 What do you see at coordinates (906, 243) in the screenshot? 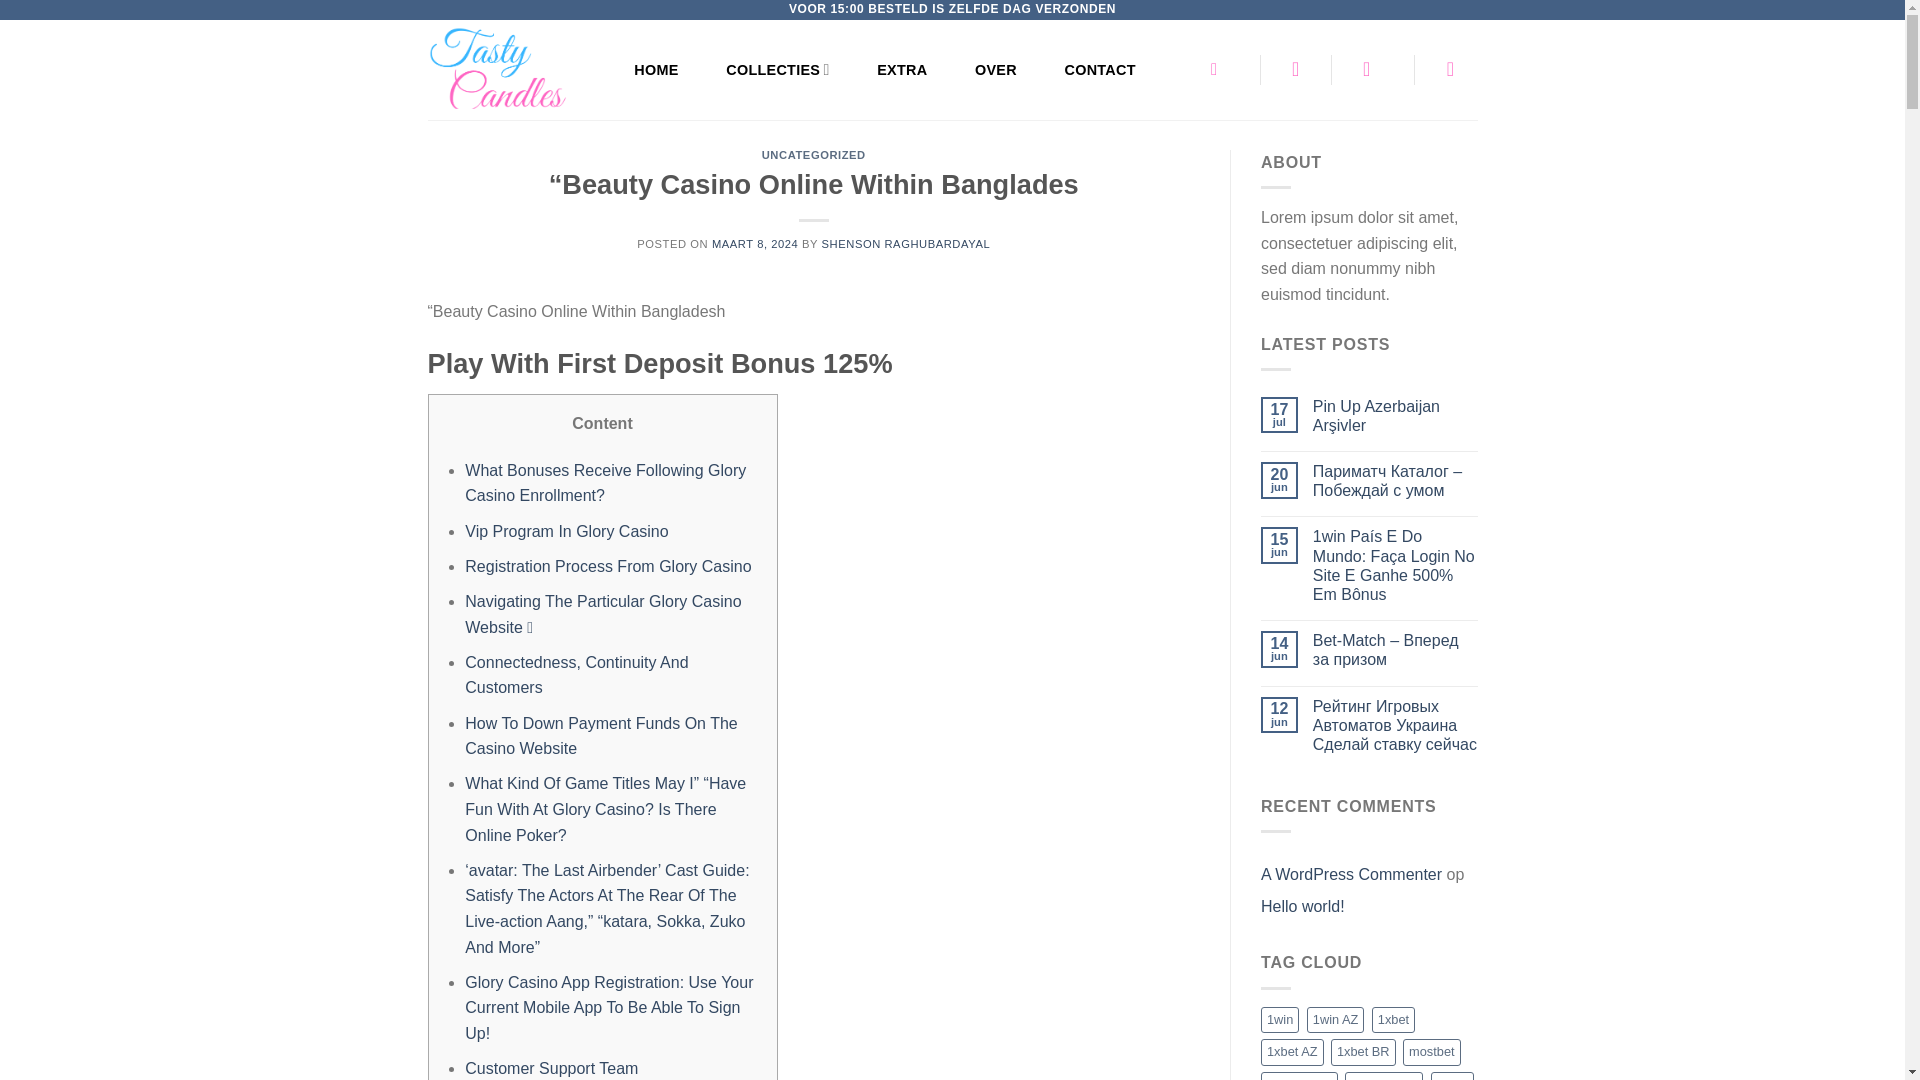
I see `SHENSON RAGHUBARDAYAL` at bounding box center [906, 243].